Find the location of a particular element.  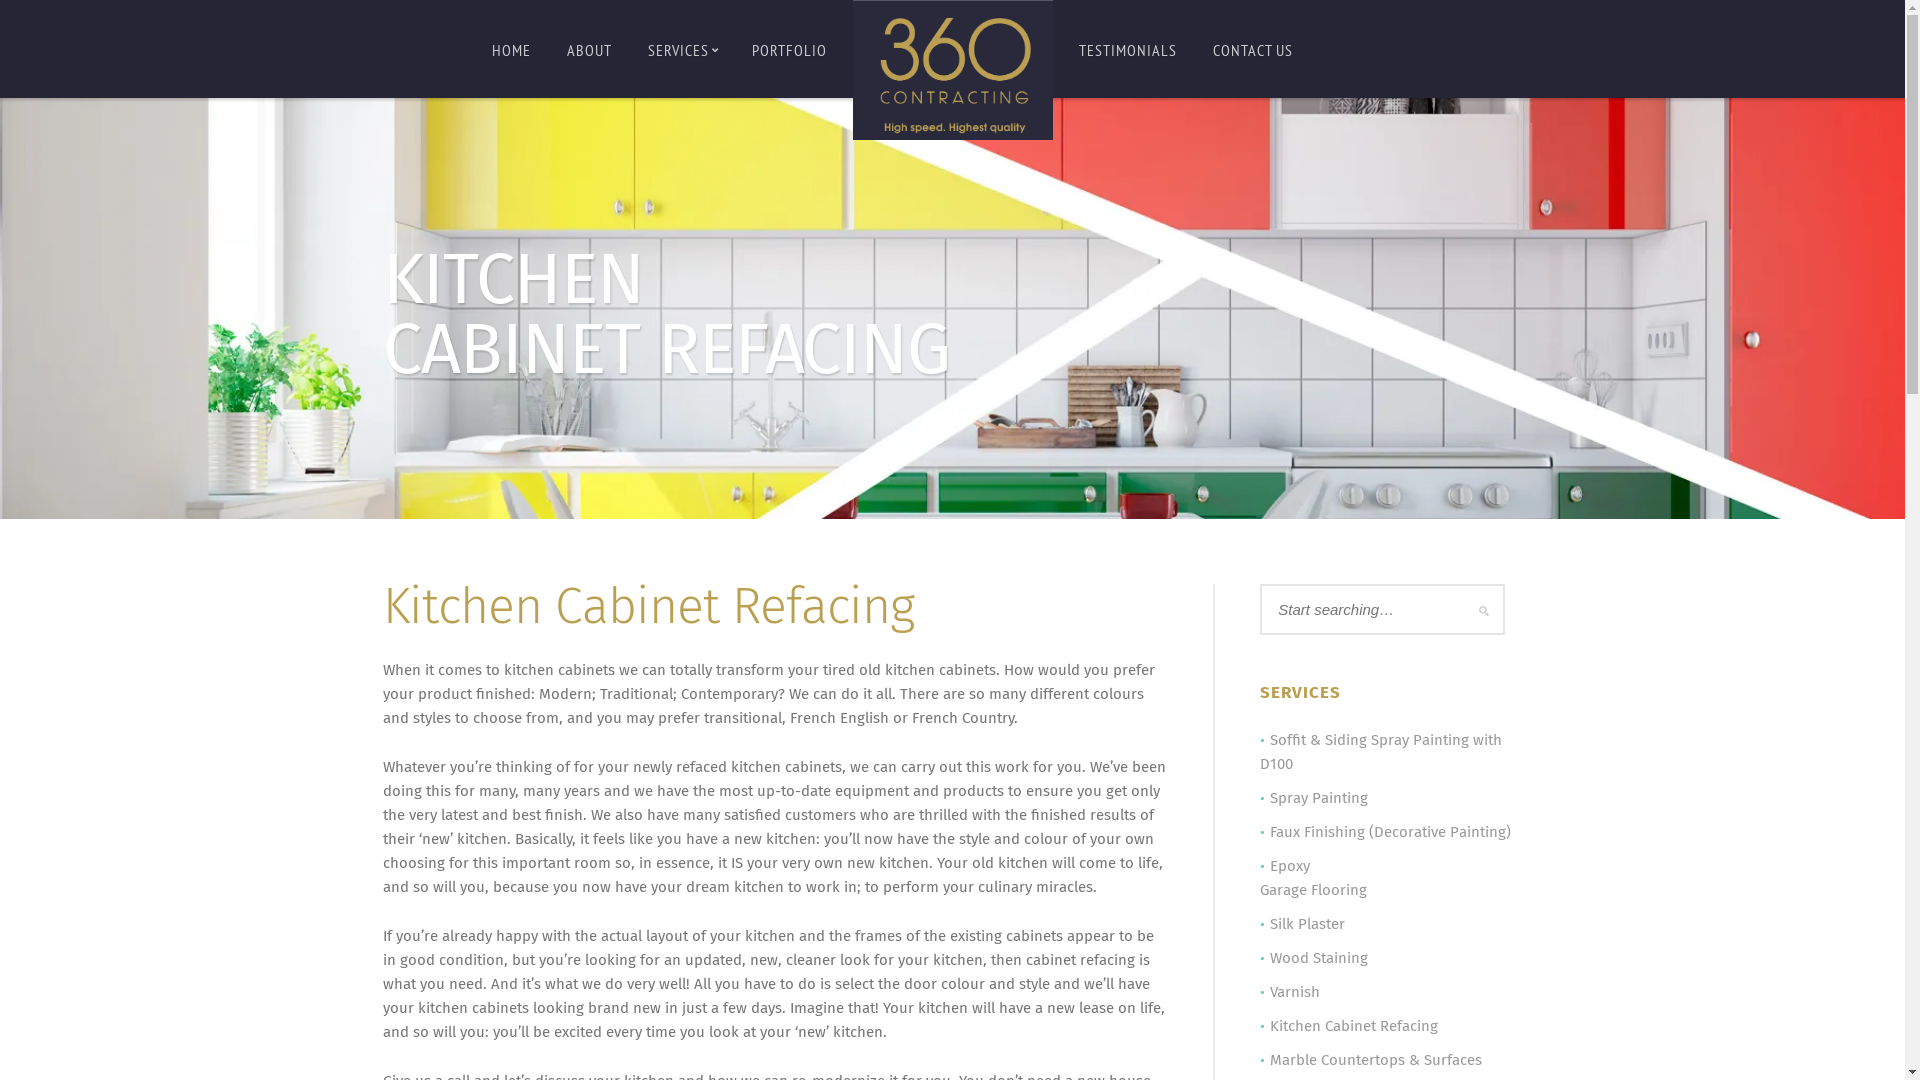

Varnish is located at coordinates (1295, 992).